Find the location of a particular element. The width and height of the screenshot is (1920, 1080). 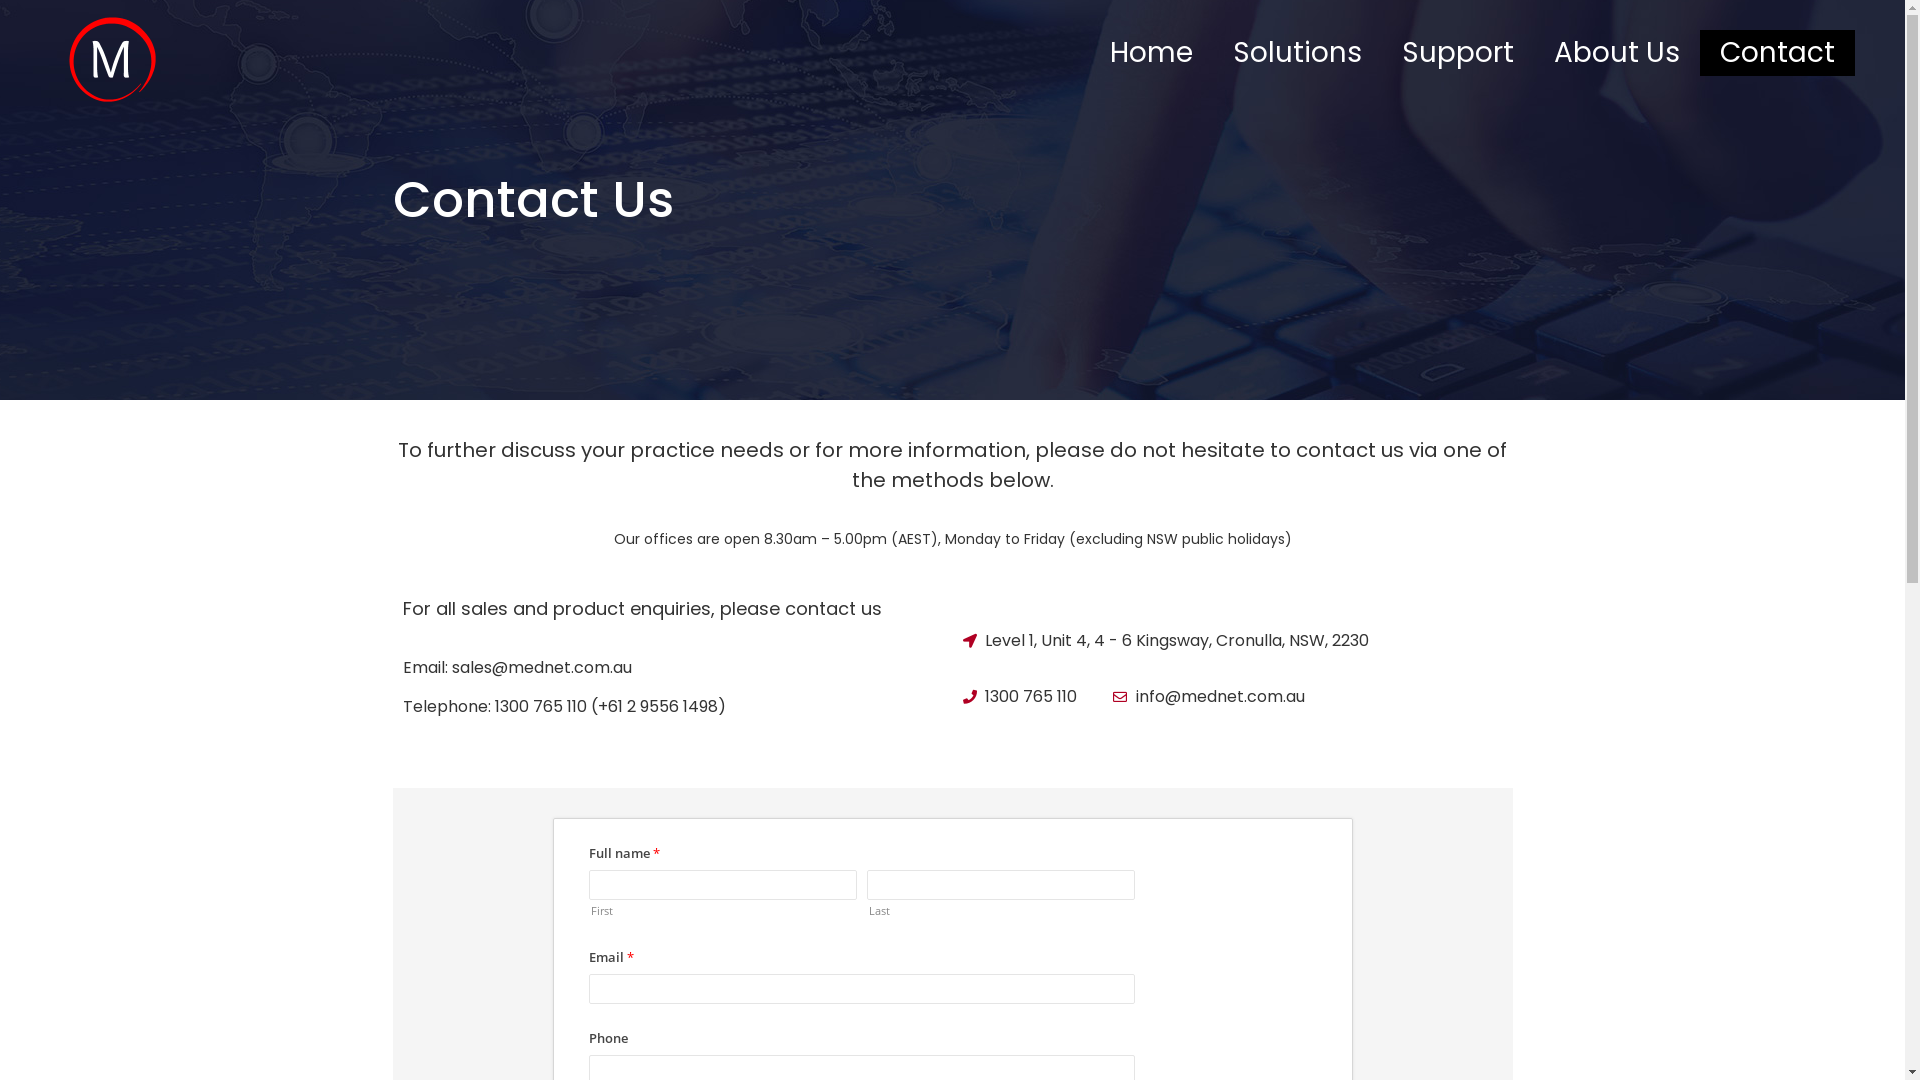

About Us is located at coordinates (1617, 53).